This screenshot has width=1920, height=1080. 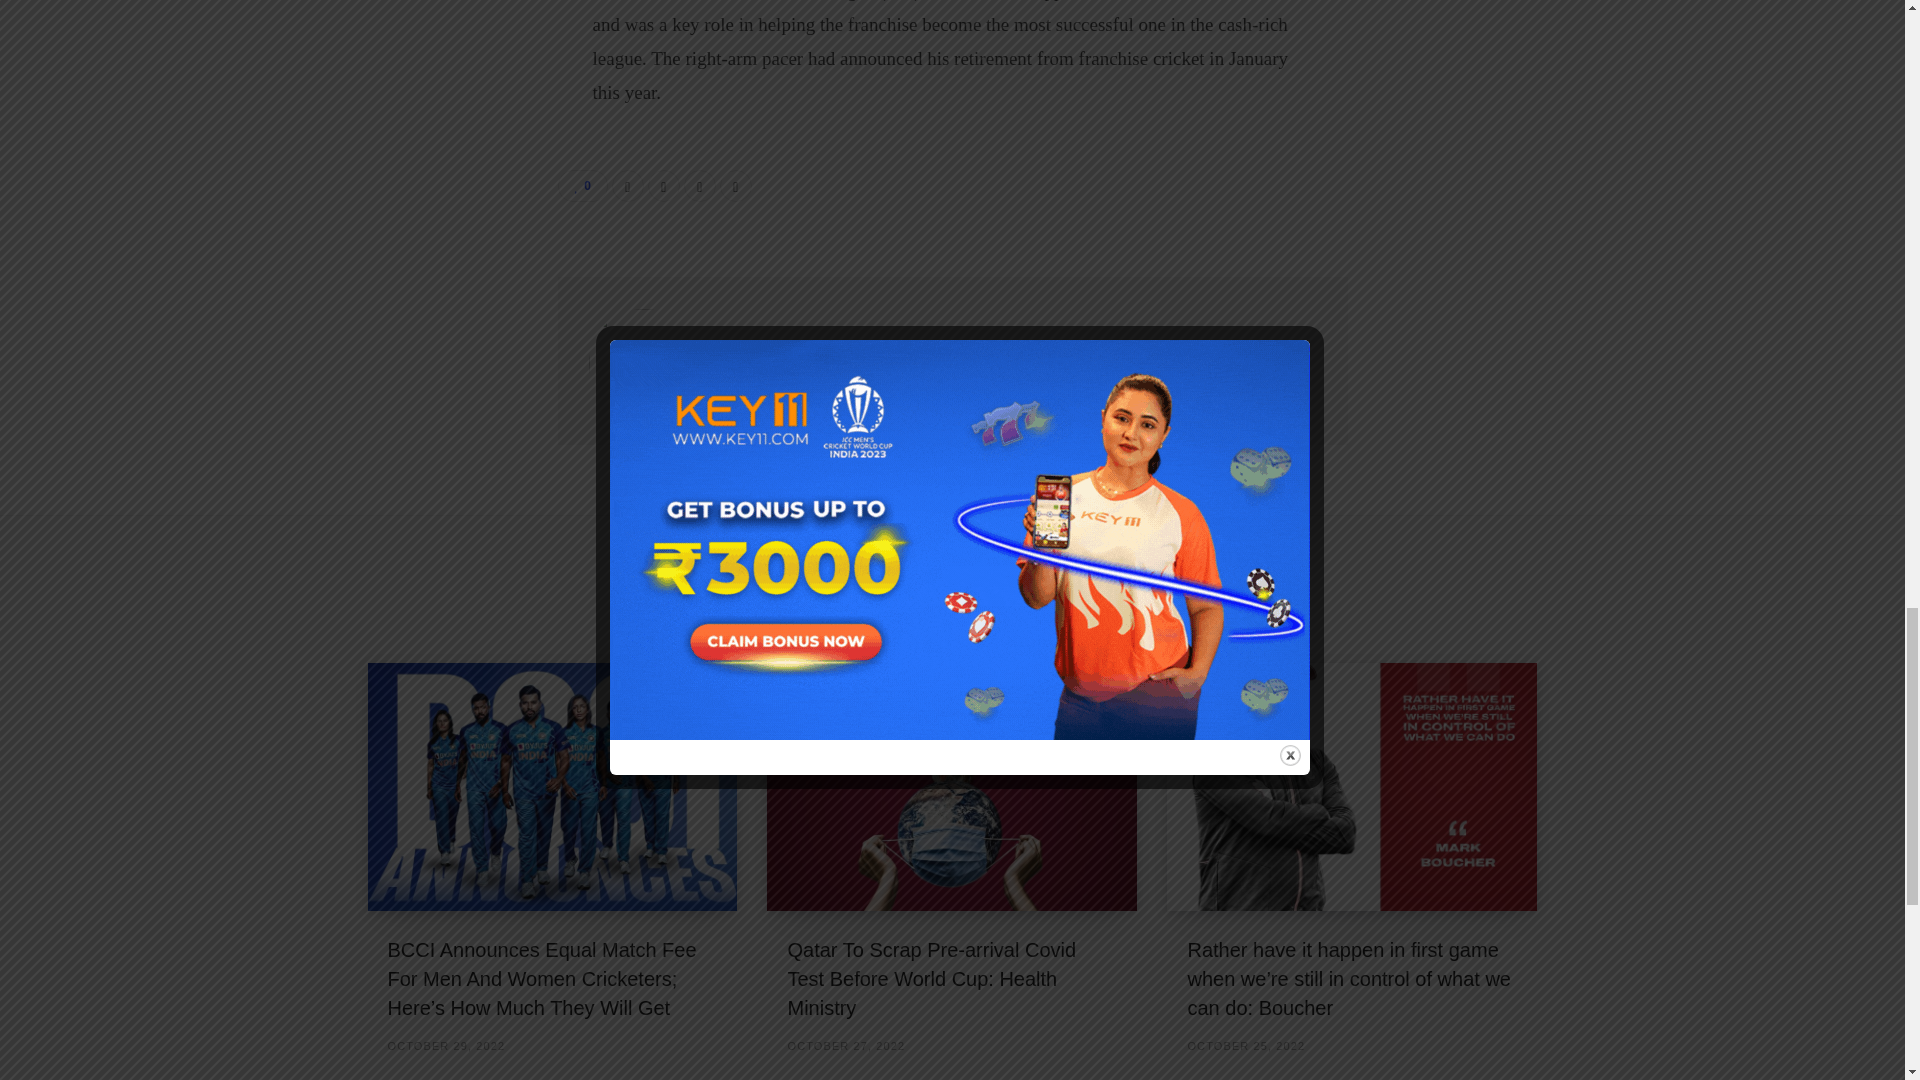 I want to click on 0, so click(x=583, y=185).